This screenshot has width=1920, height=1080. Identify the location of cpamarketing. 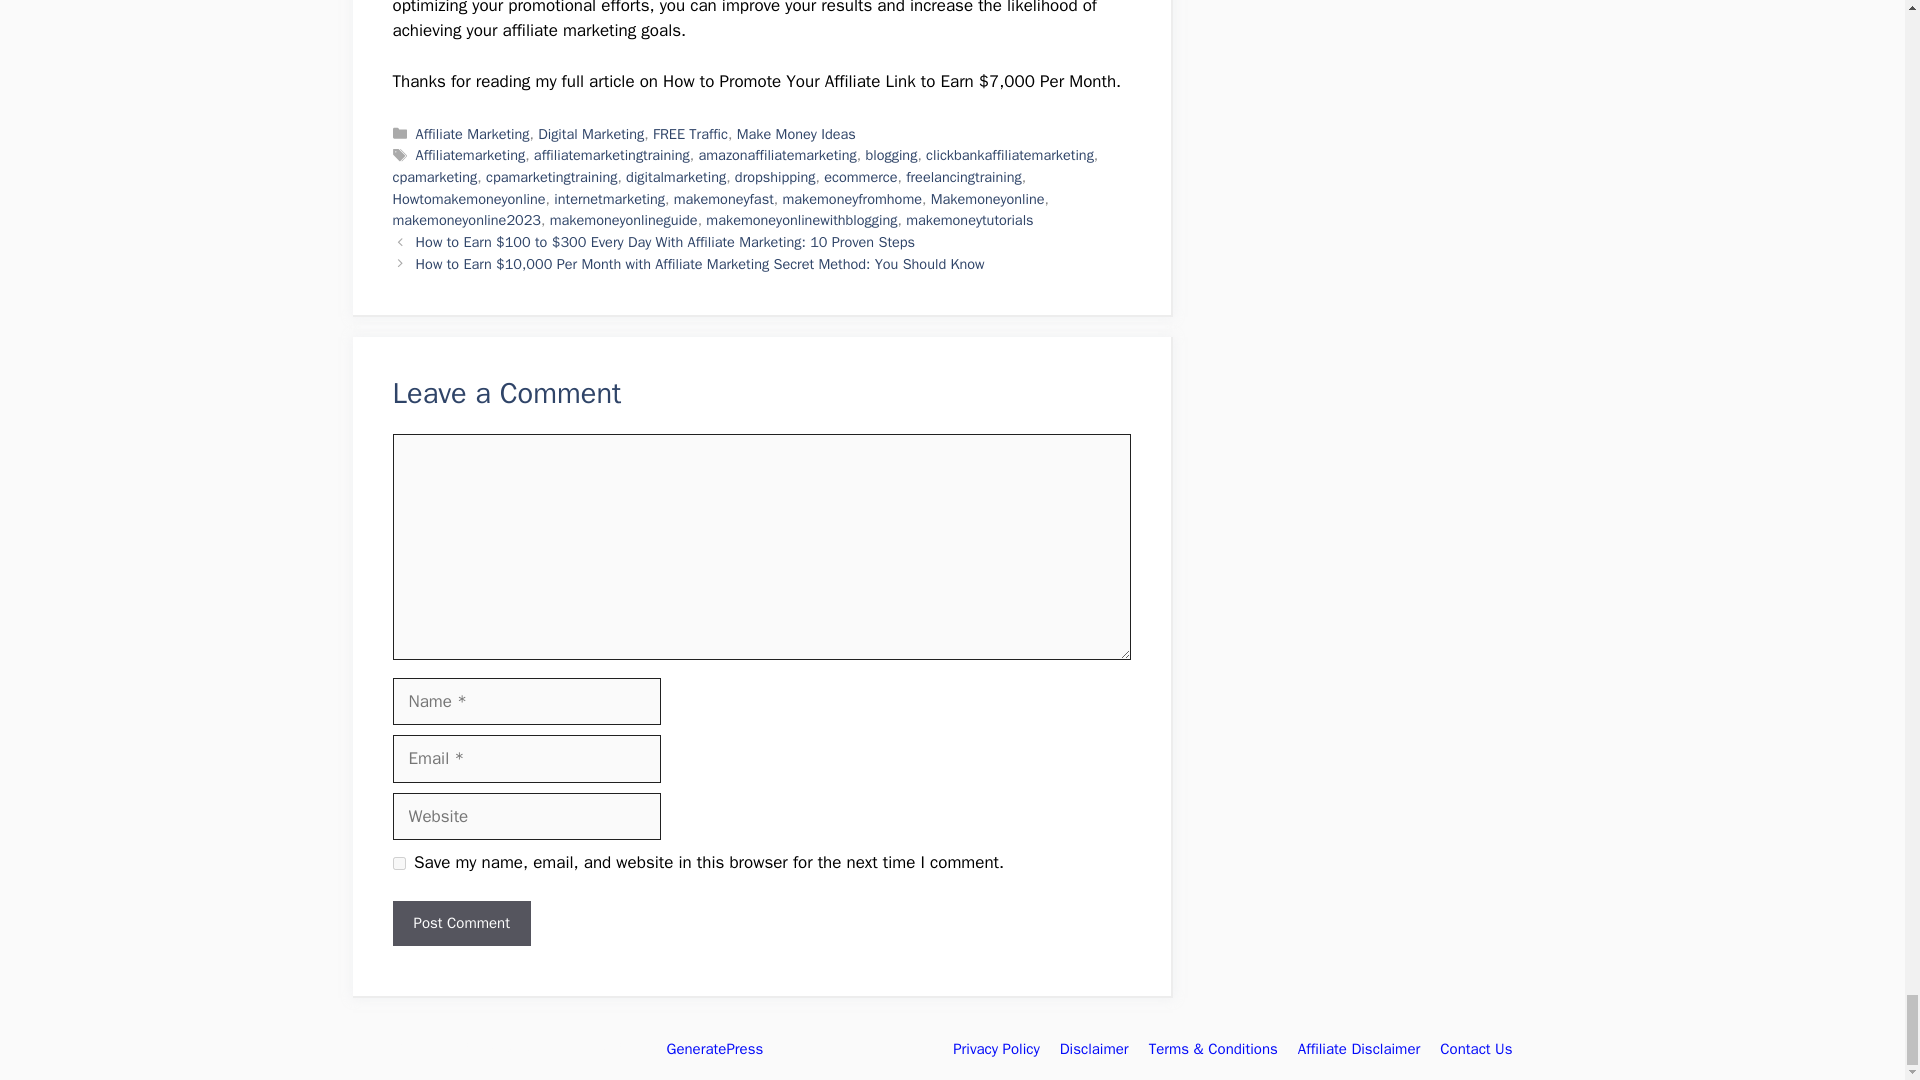
(434, 176).